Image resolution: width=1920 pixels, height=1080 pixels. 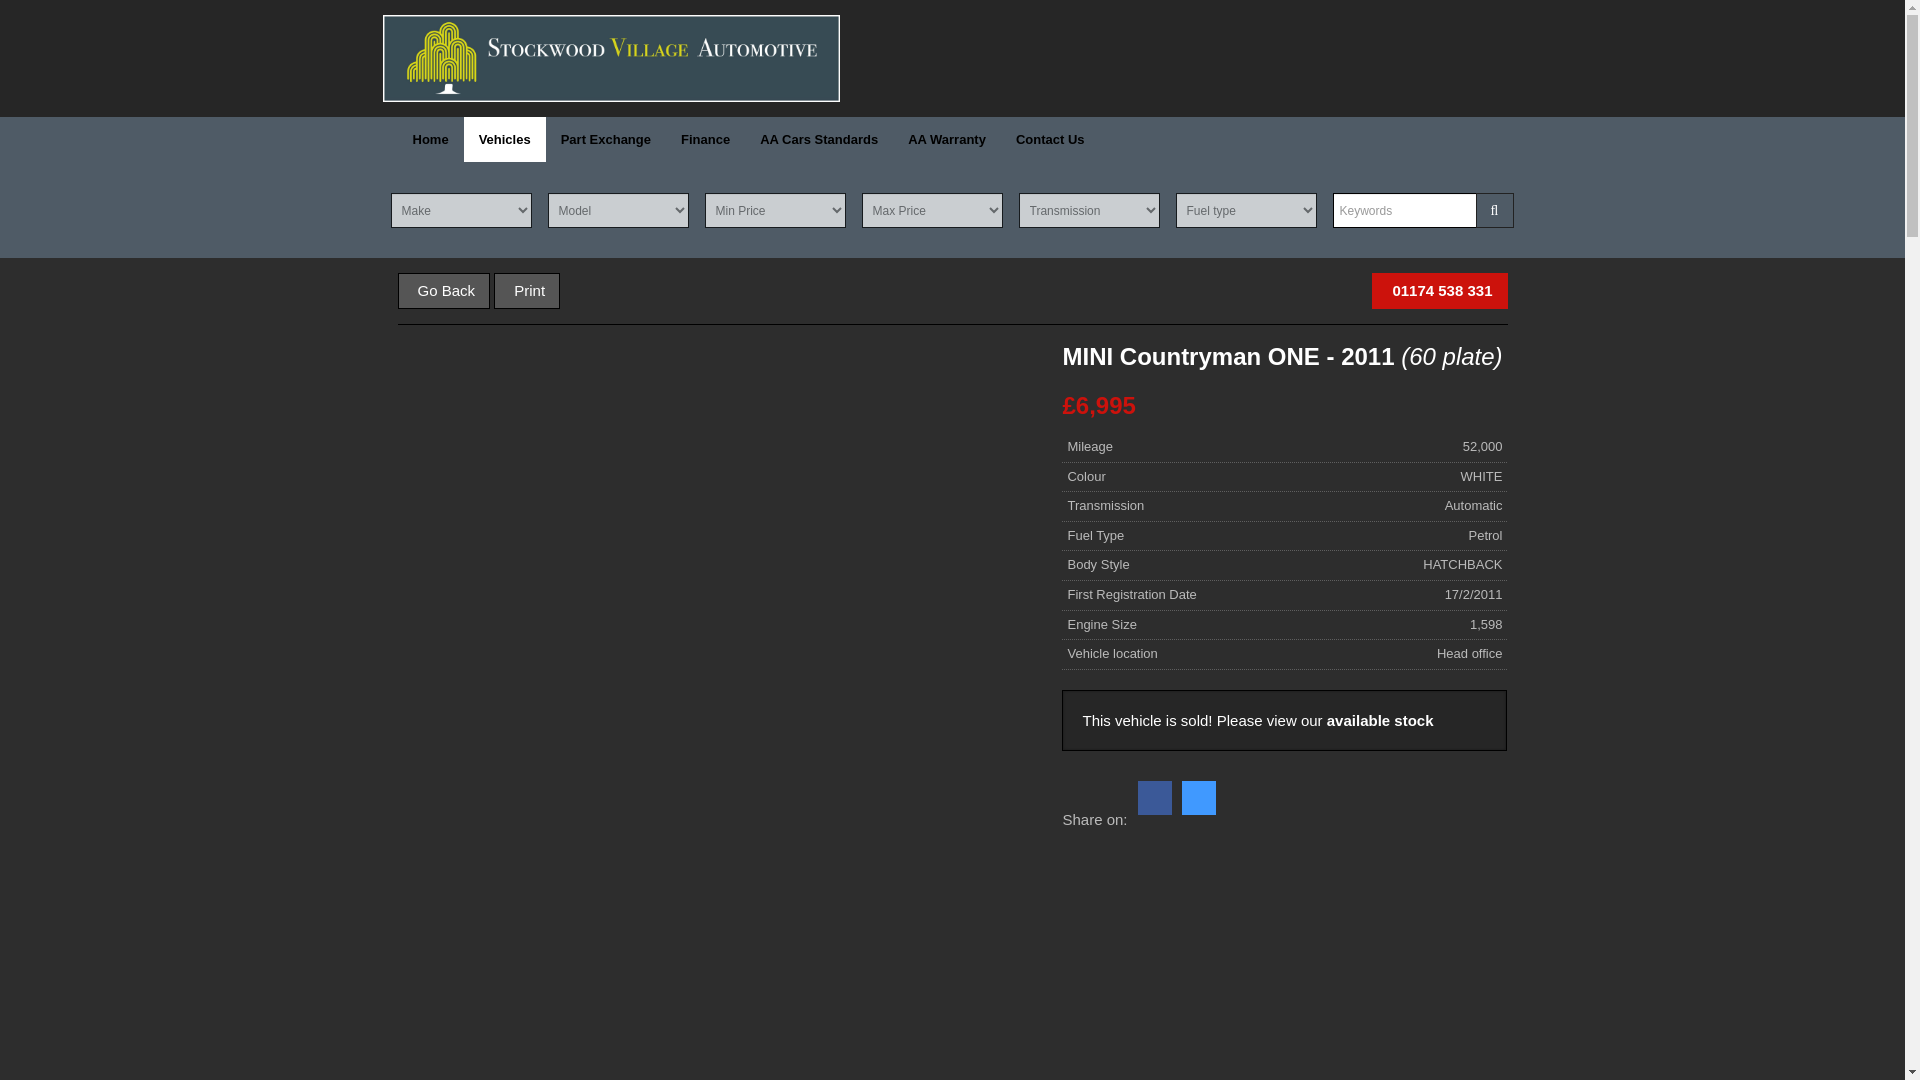 I want to click on 01174 538 331, so click(x=1440, y=290).